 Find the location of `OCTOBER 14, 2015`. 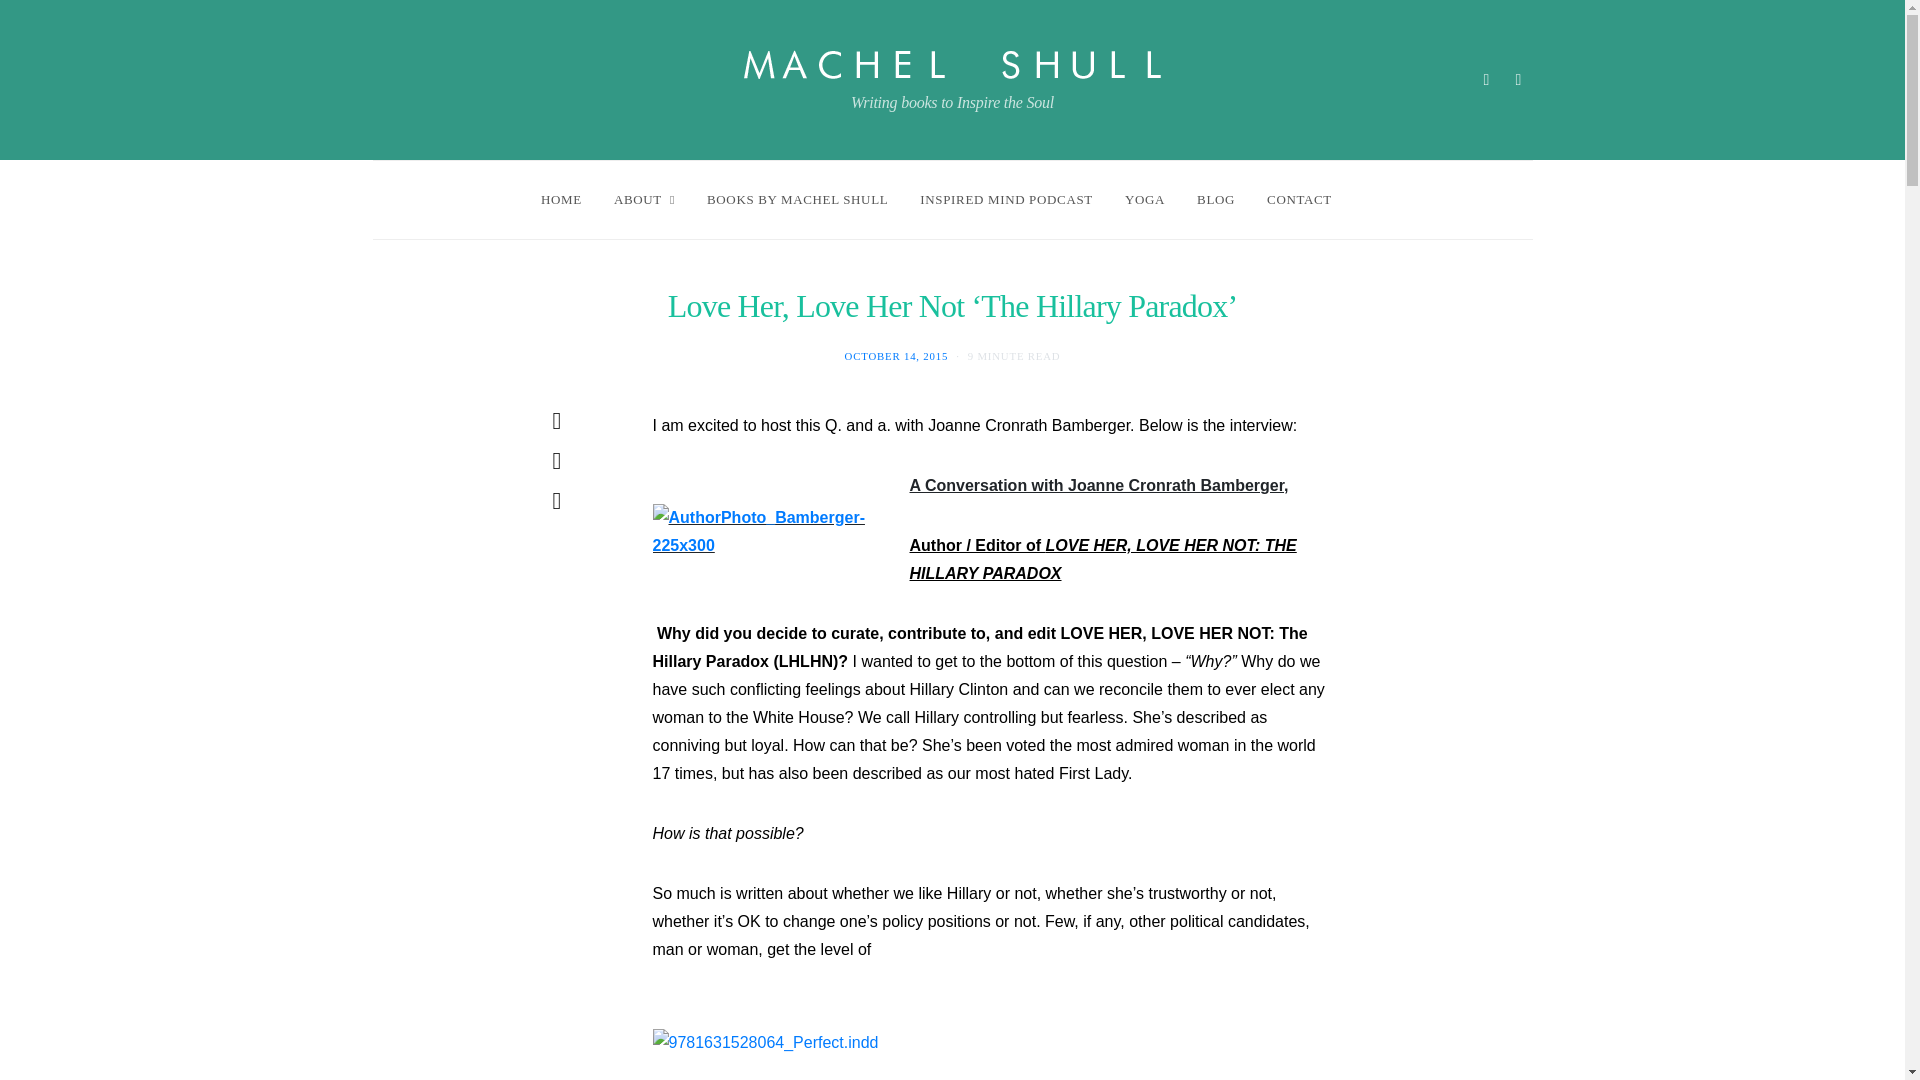

OCTOBER 14, 2015 is located at coordinates (896, 355).